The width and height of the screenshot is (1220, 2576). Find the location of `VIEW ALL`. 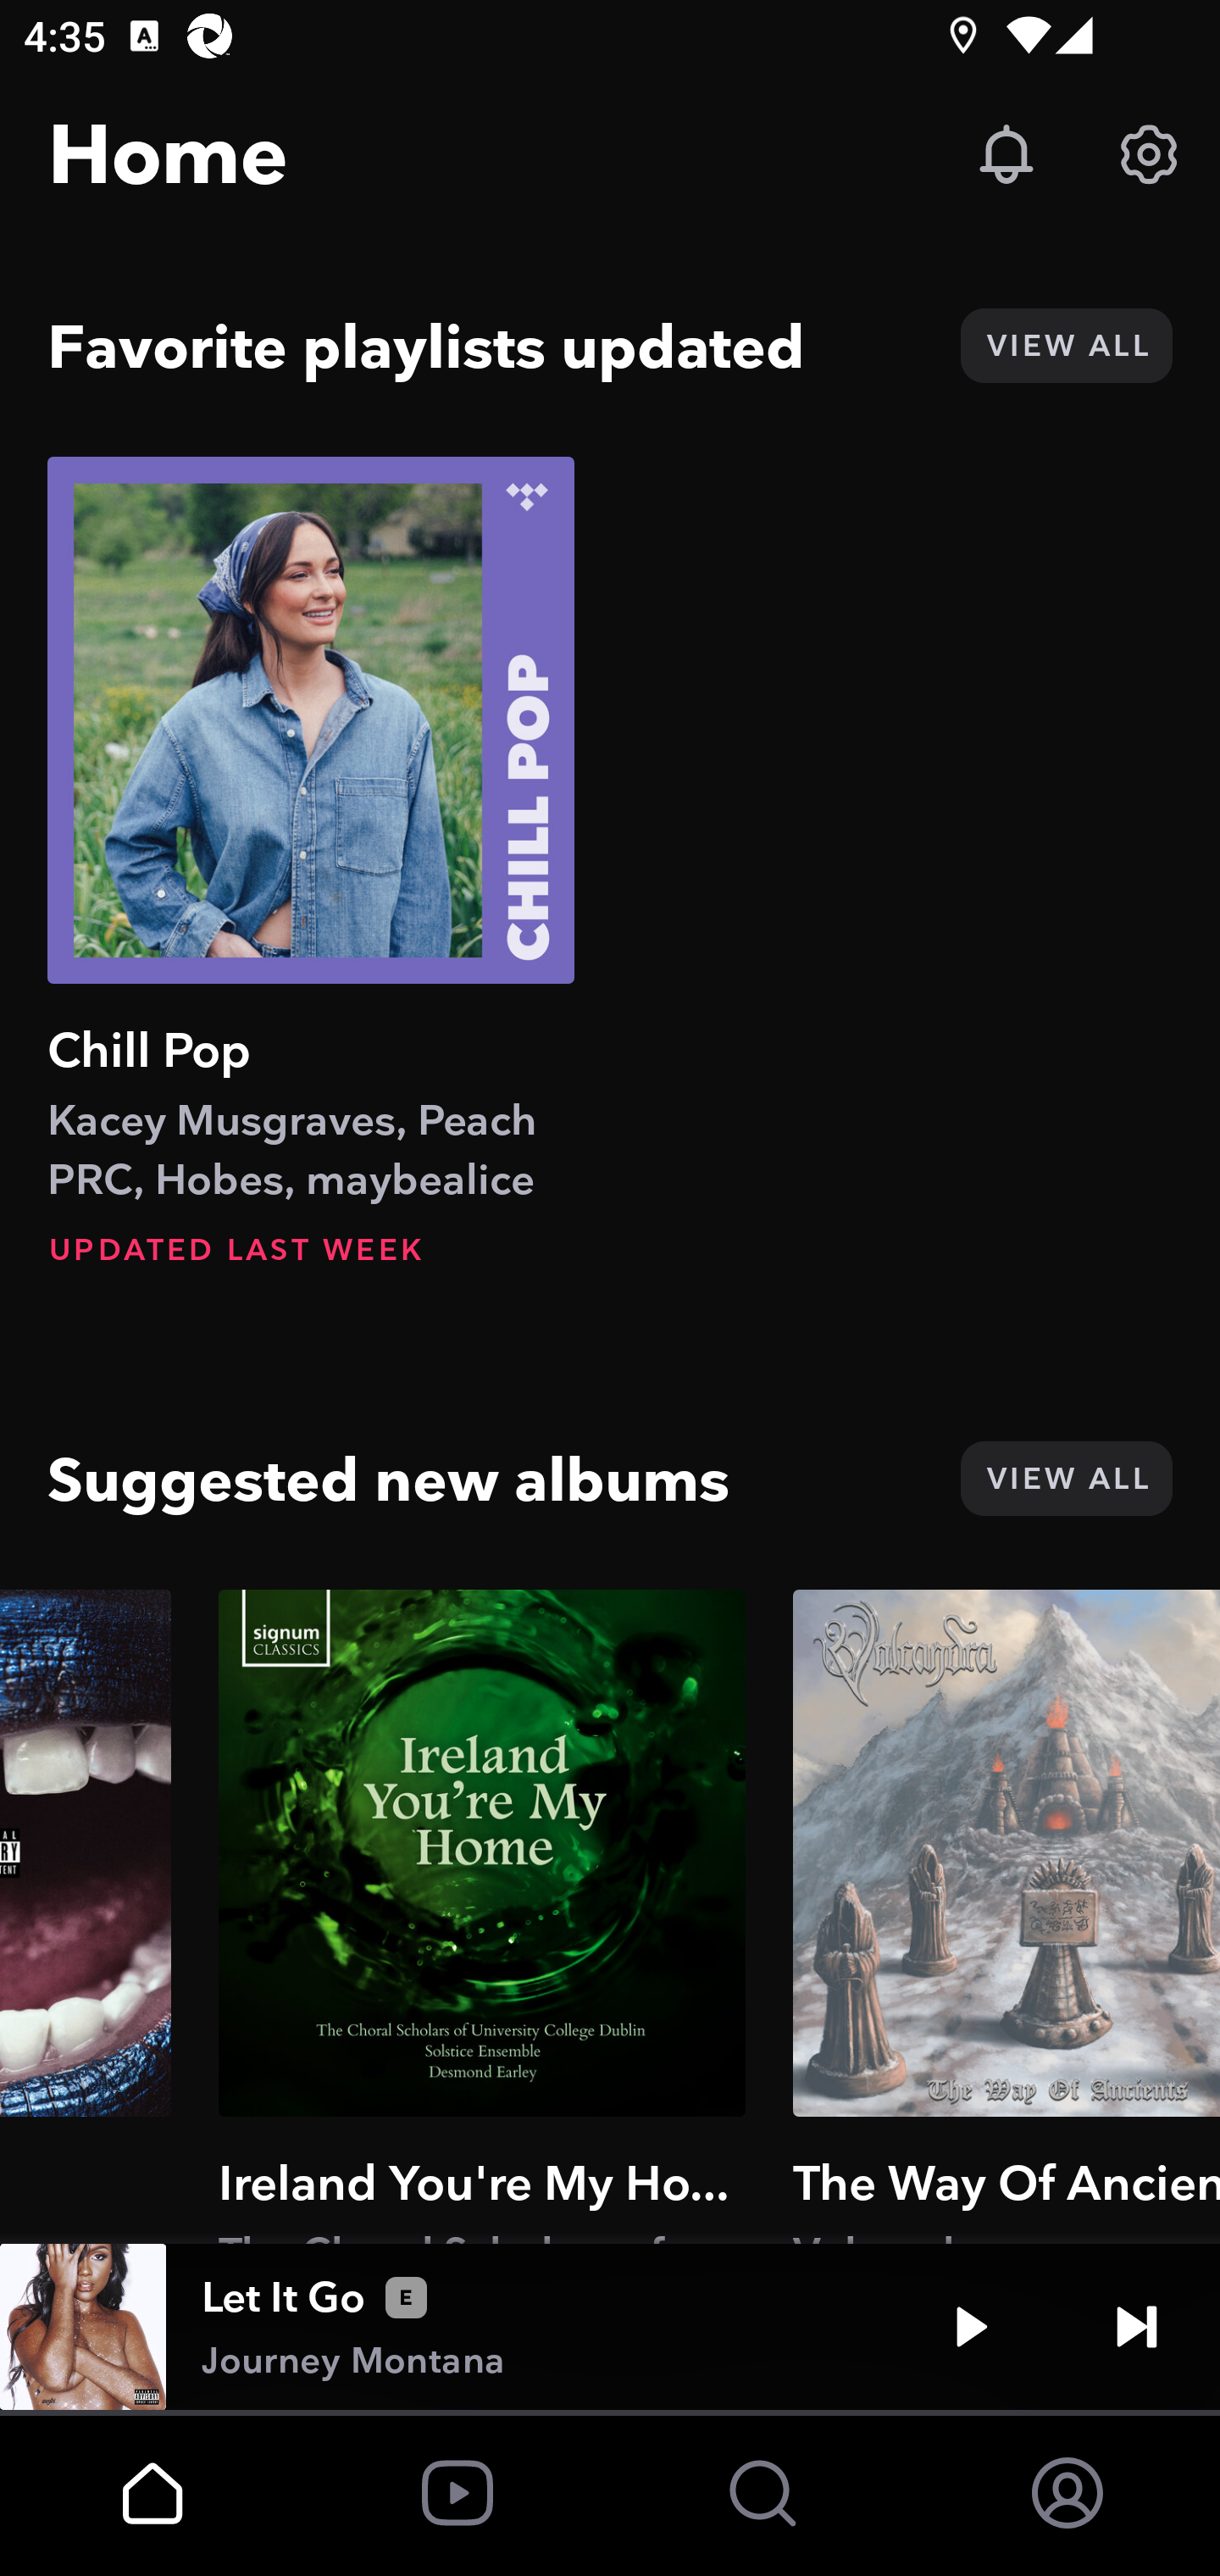

VIEW ALL is located at coordinates (1066, 1478).